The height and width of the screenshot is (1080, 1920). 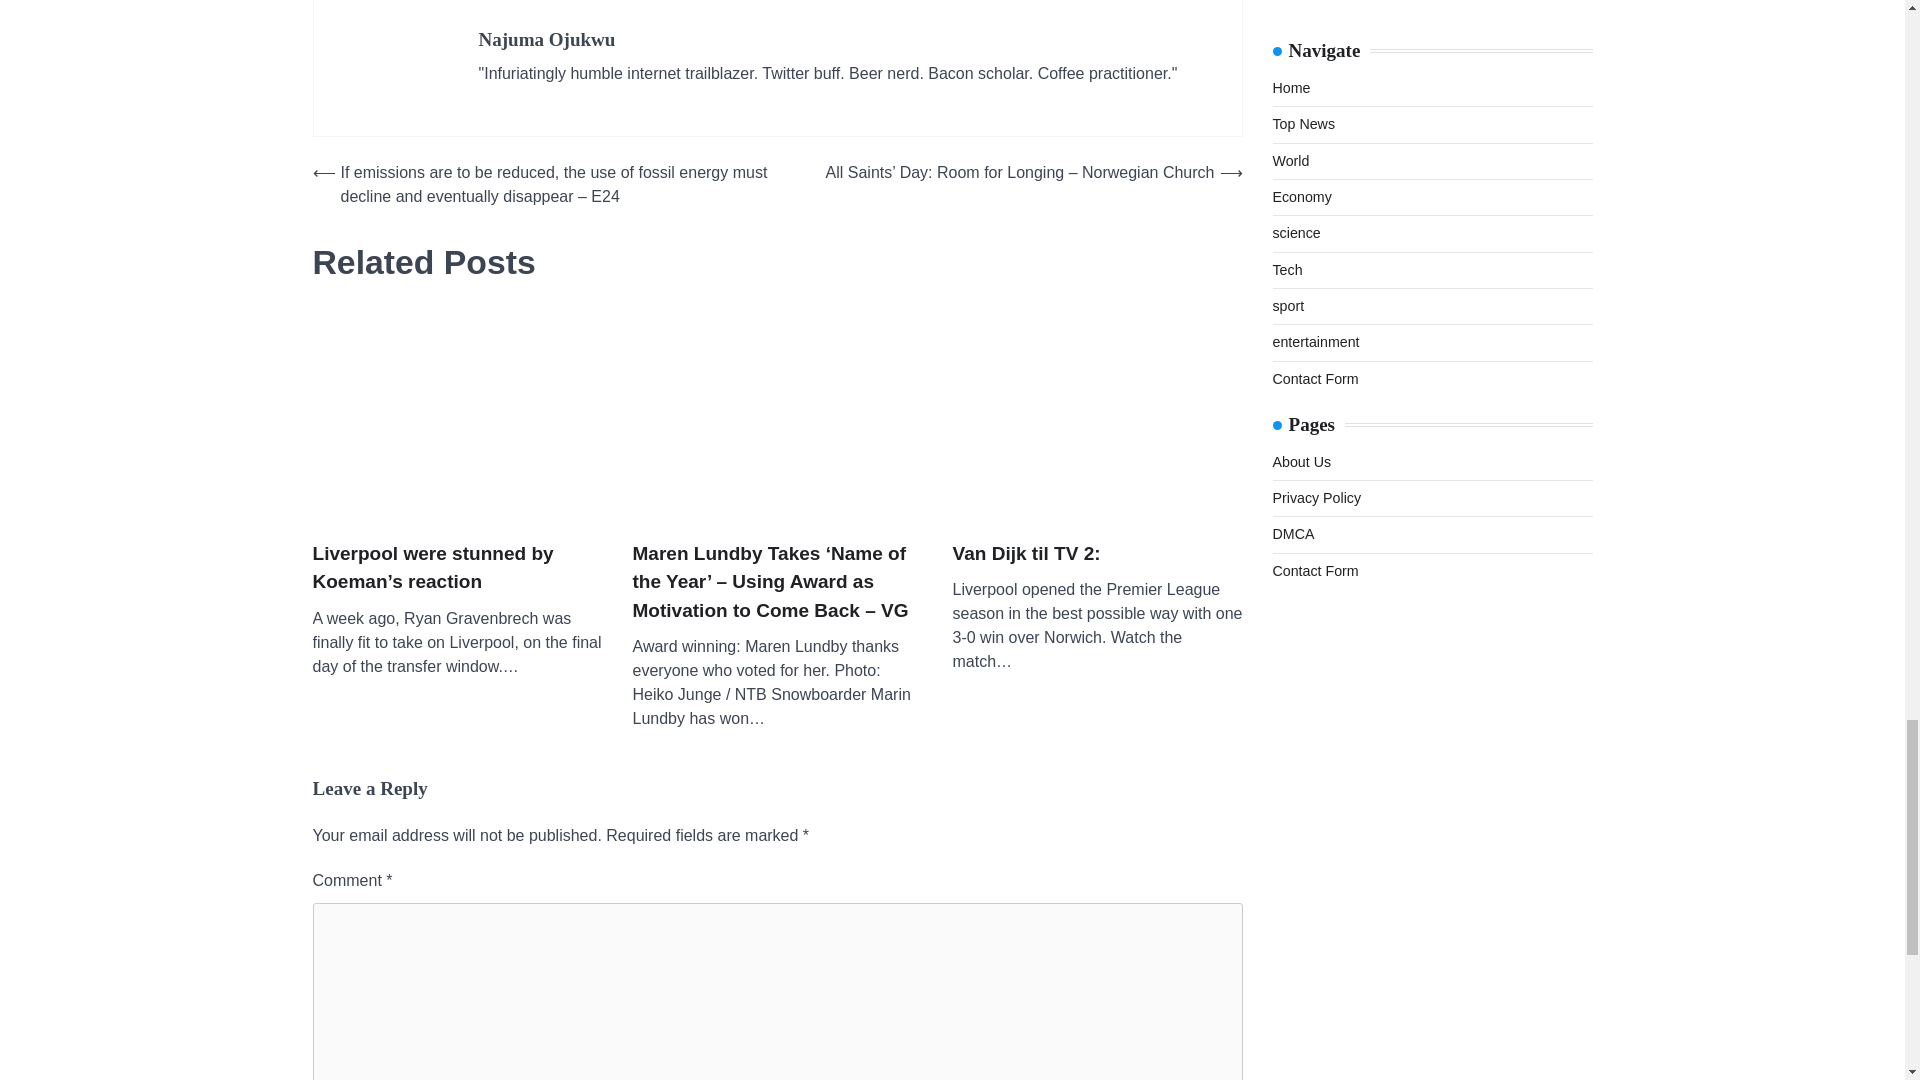 What do you see at coordinates (1026, 554) in the screenshot?
I see `Van Dijk til TV 2:` at bounding box center [1026, 554].